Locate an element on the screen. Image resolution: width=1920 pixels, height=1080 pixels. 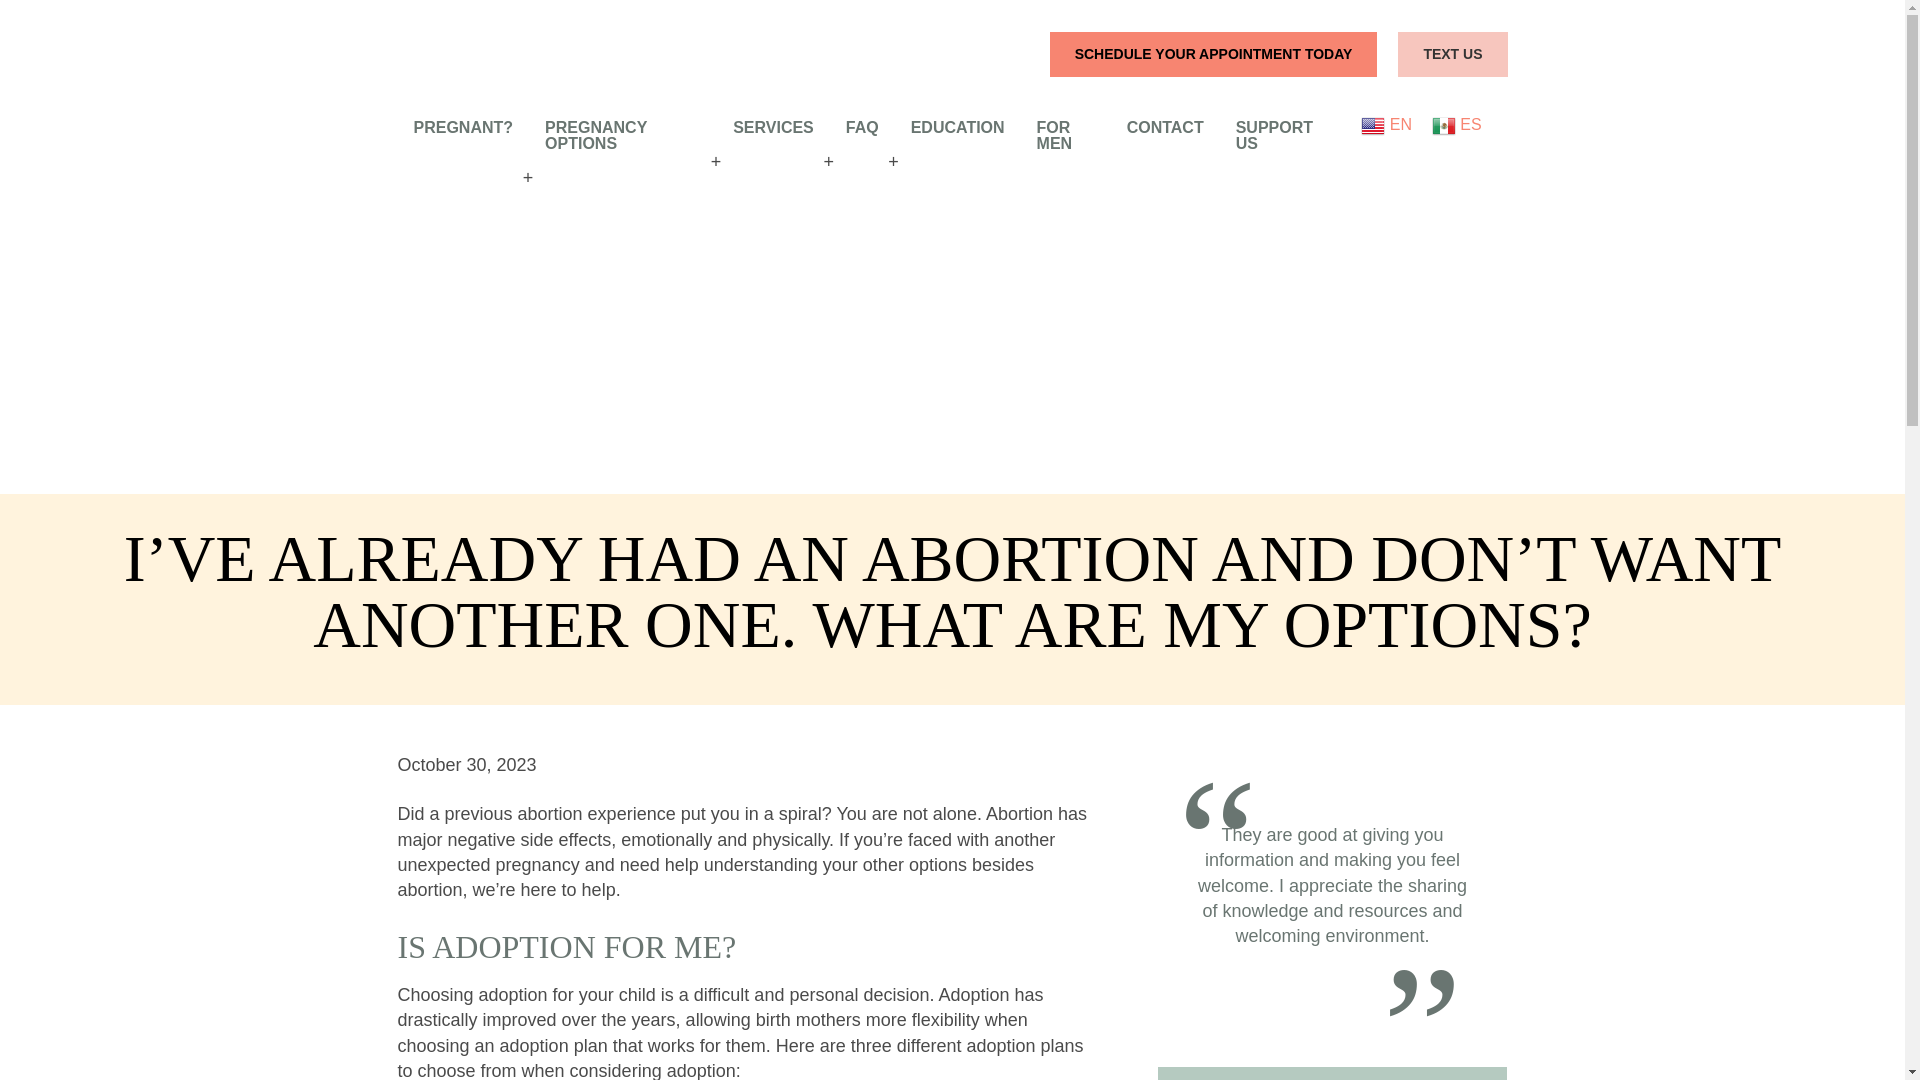
Faq is located at coordinates (862, 128).